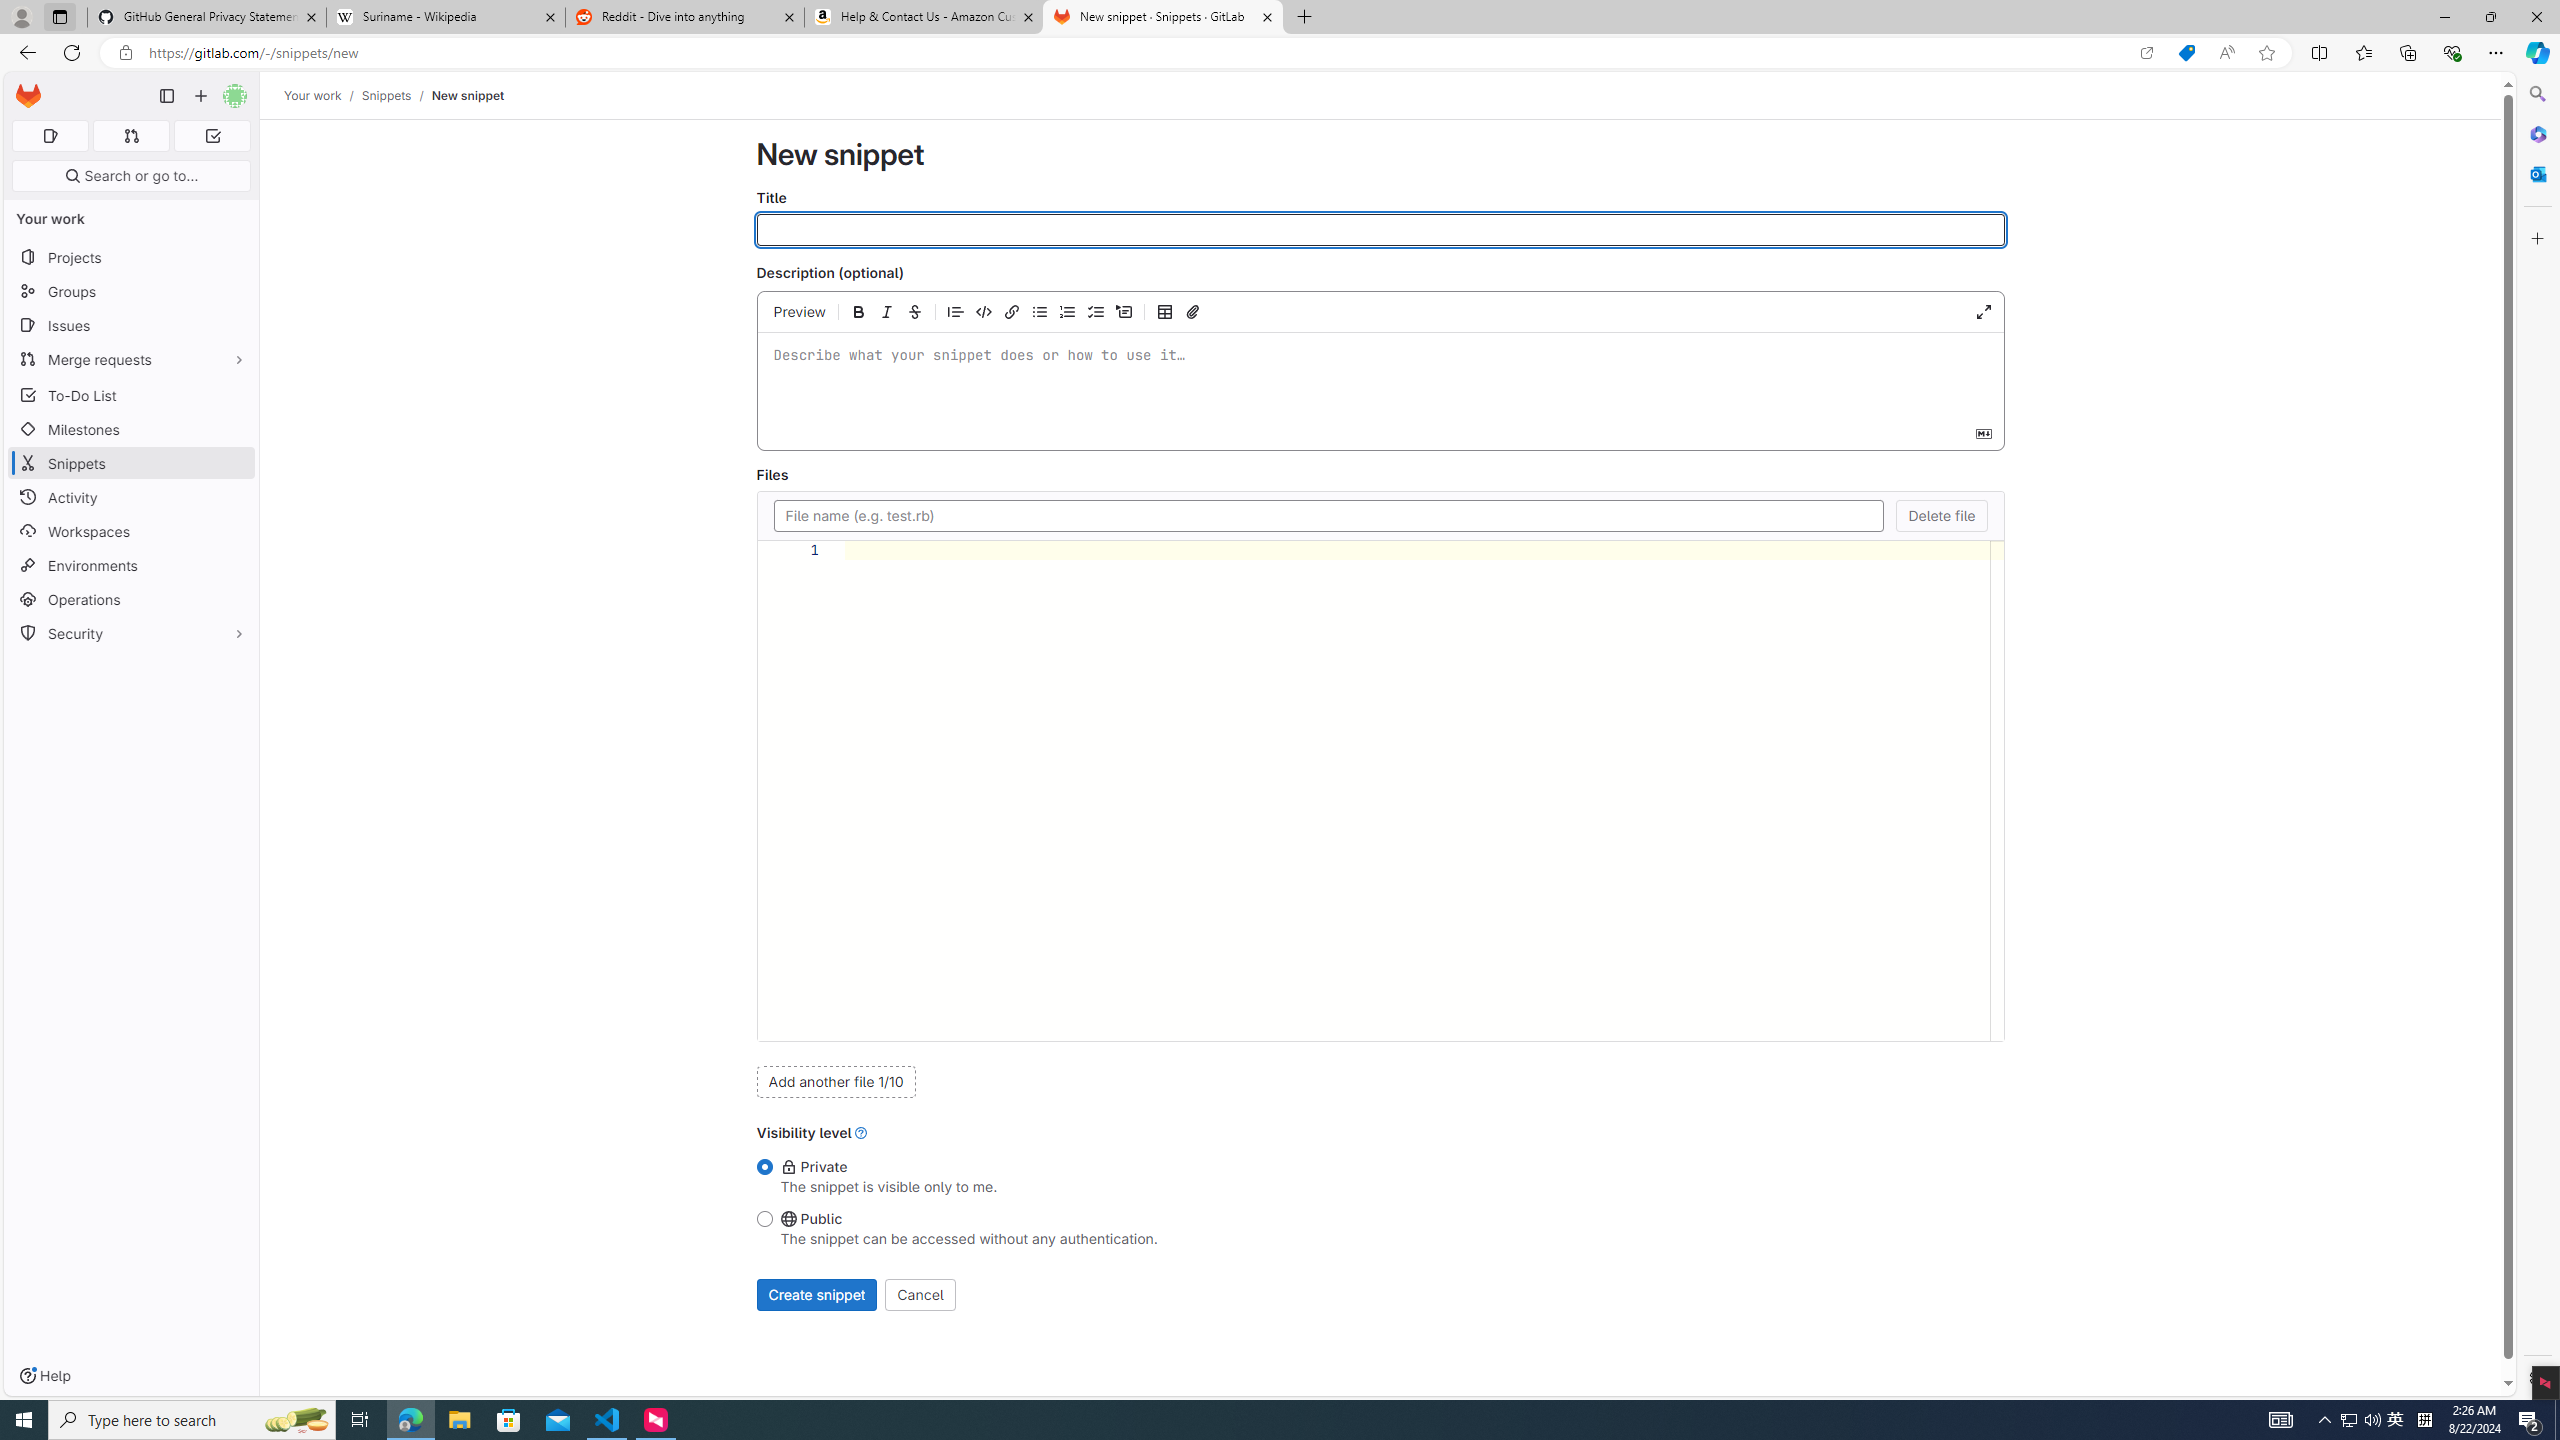  Describe the element at coordinates (2186, 53) in the screenshot. I see `Shopping in Microsoft Edge` at that location.